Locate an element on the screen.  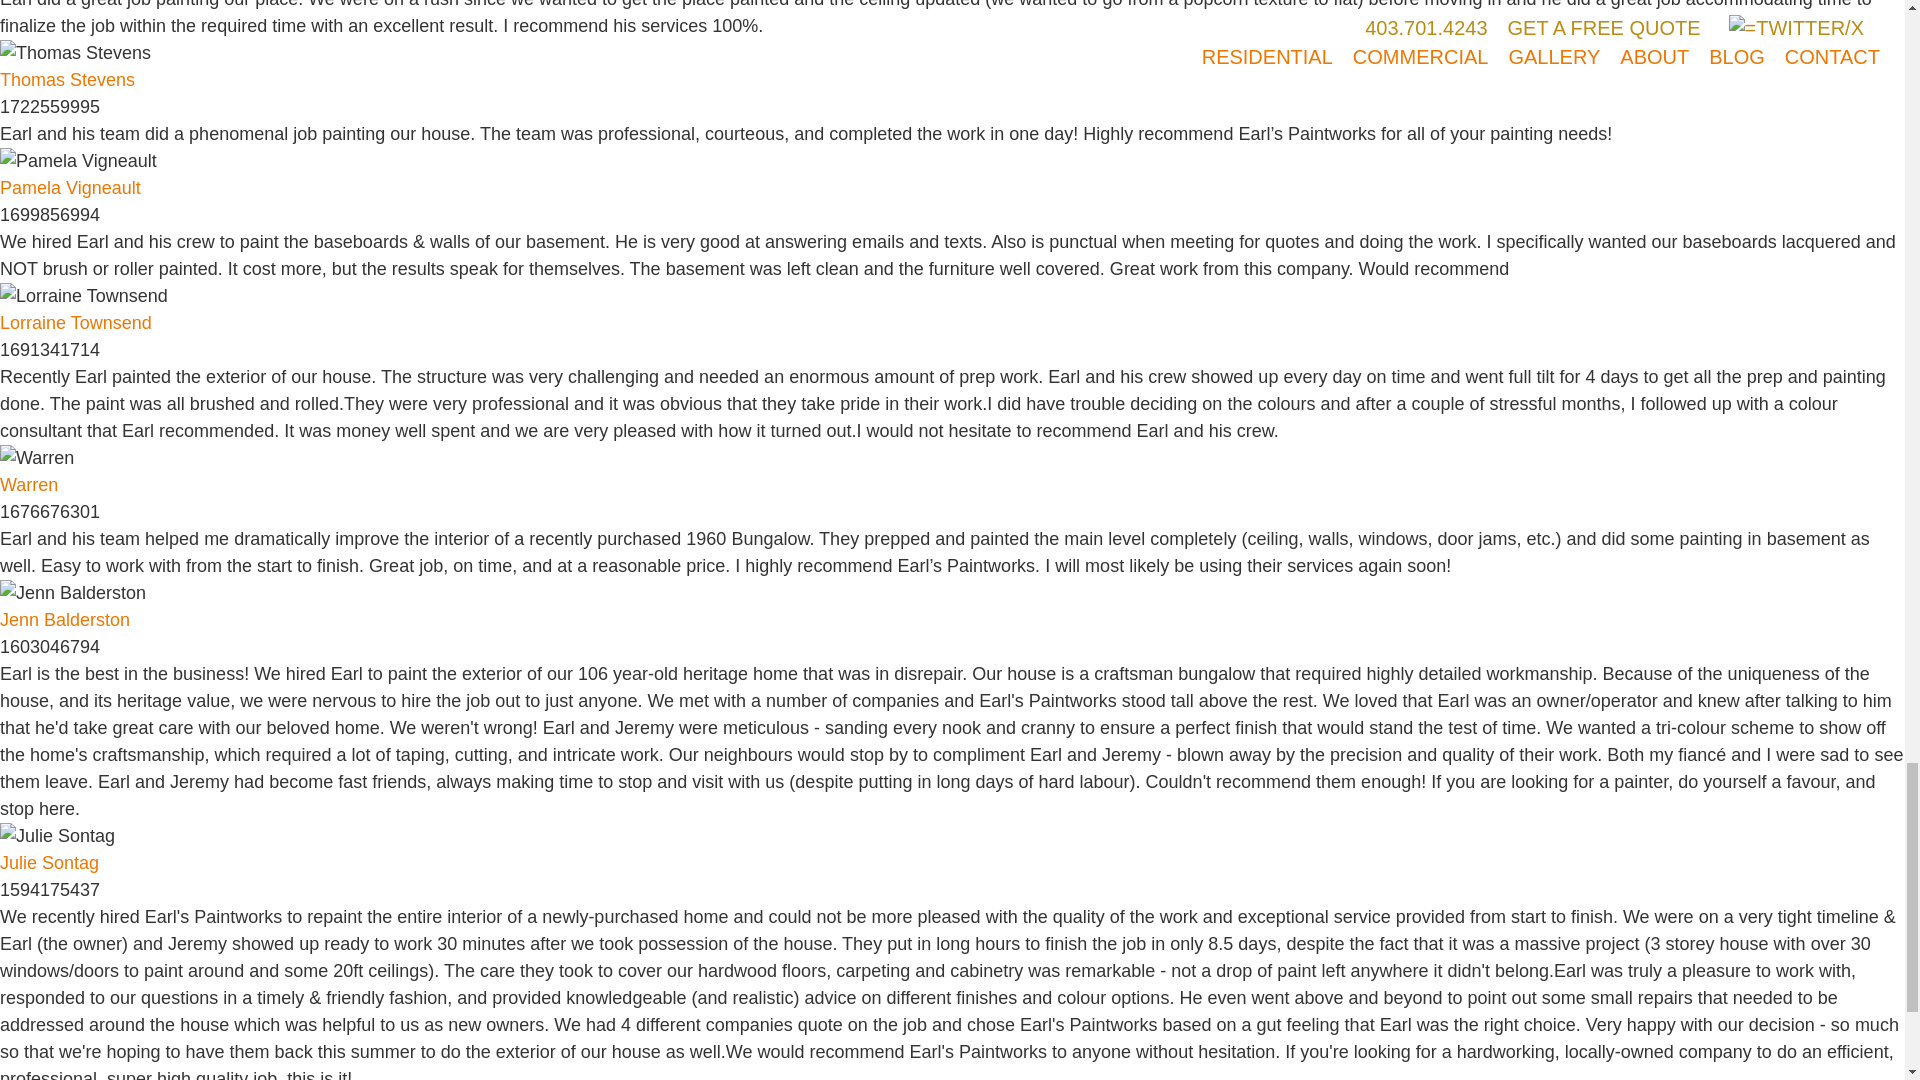
Warren is located at coordinates (28, 486).